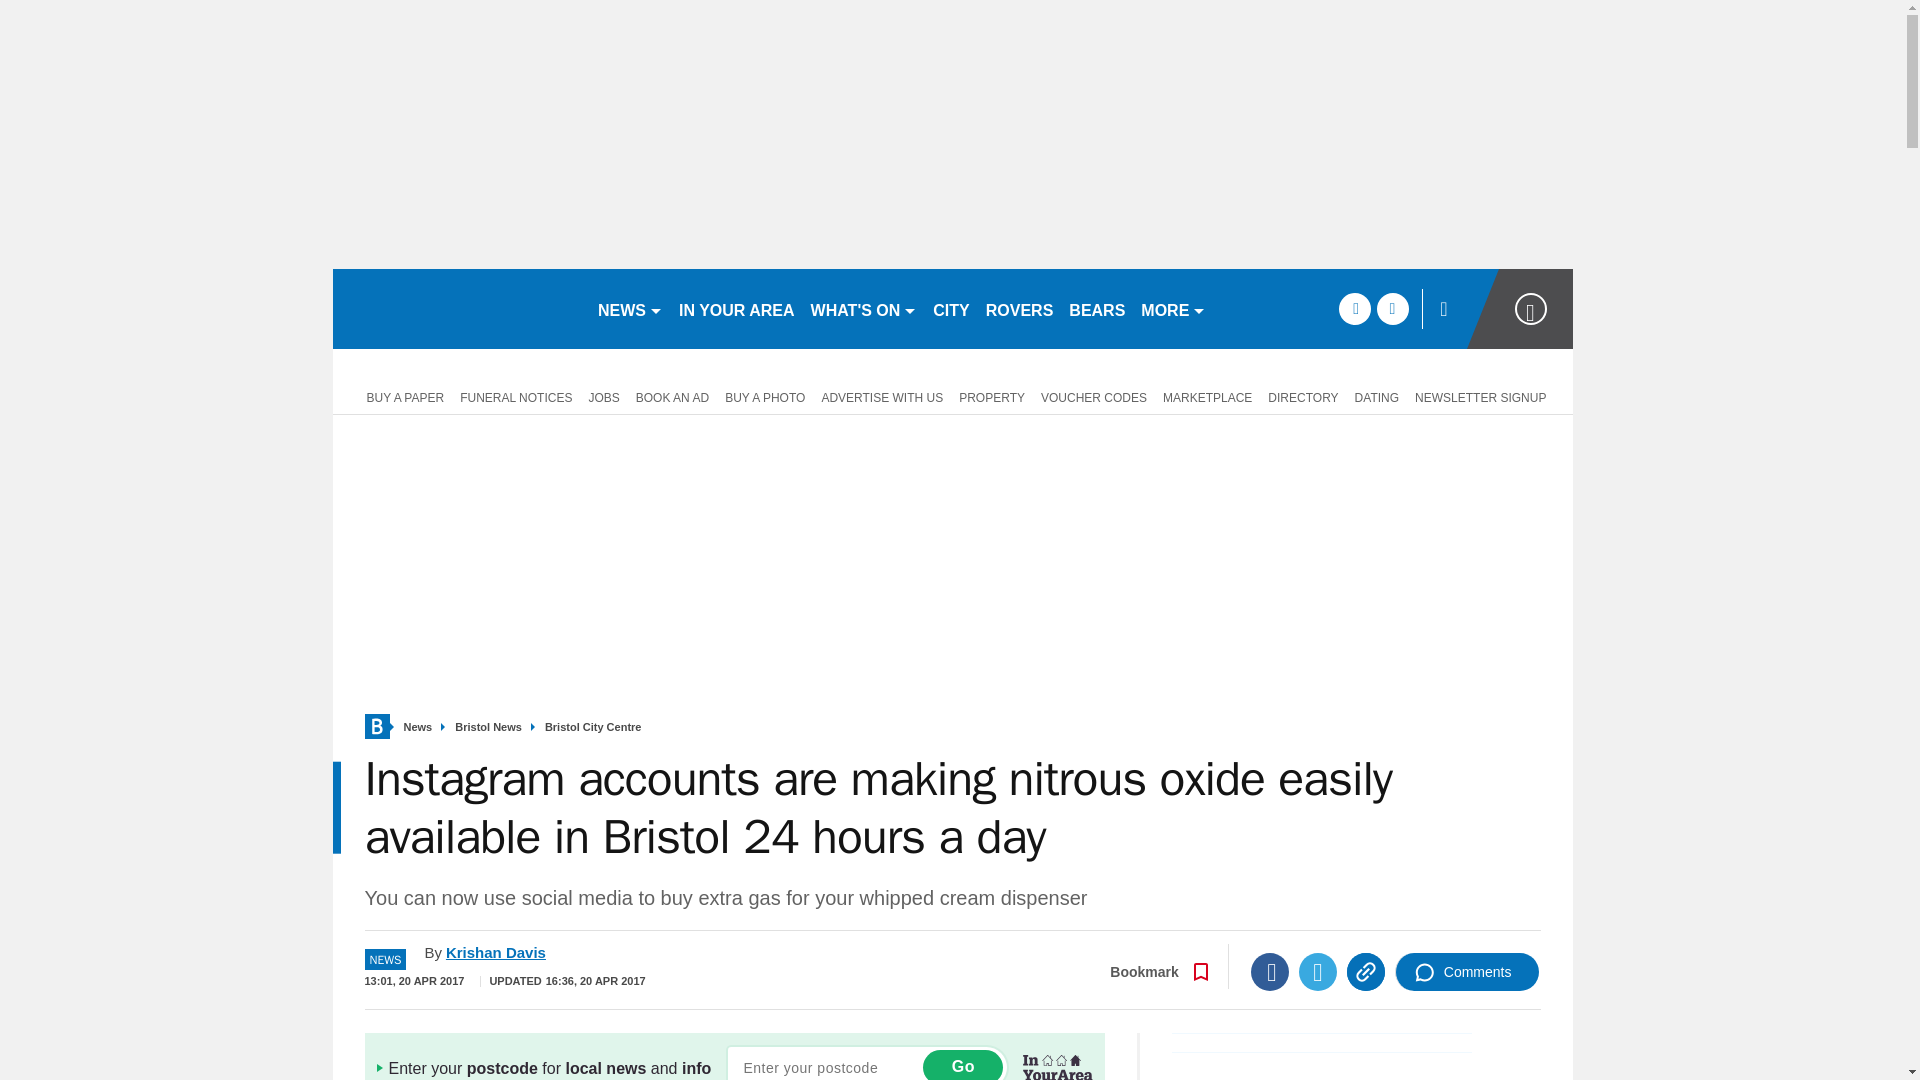 This screenshot has width=1920, height=1080. I want to click on MORE, so click(1172, 308).